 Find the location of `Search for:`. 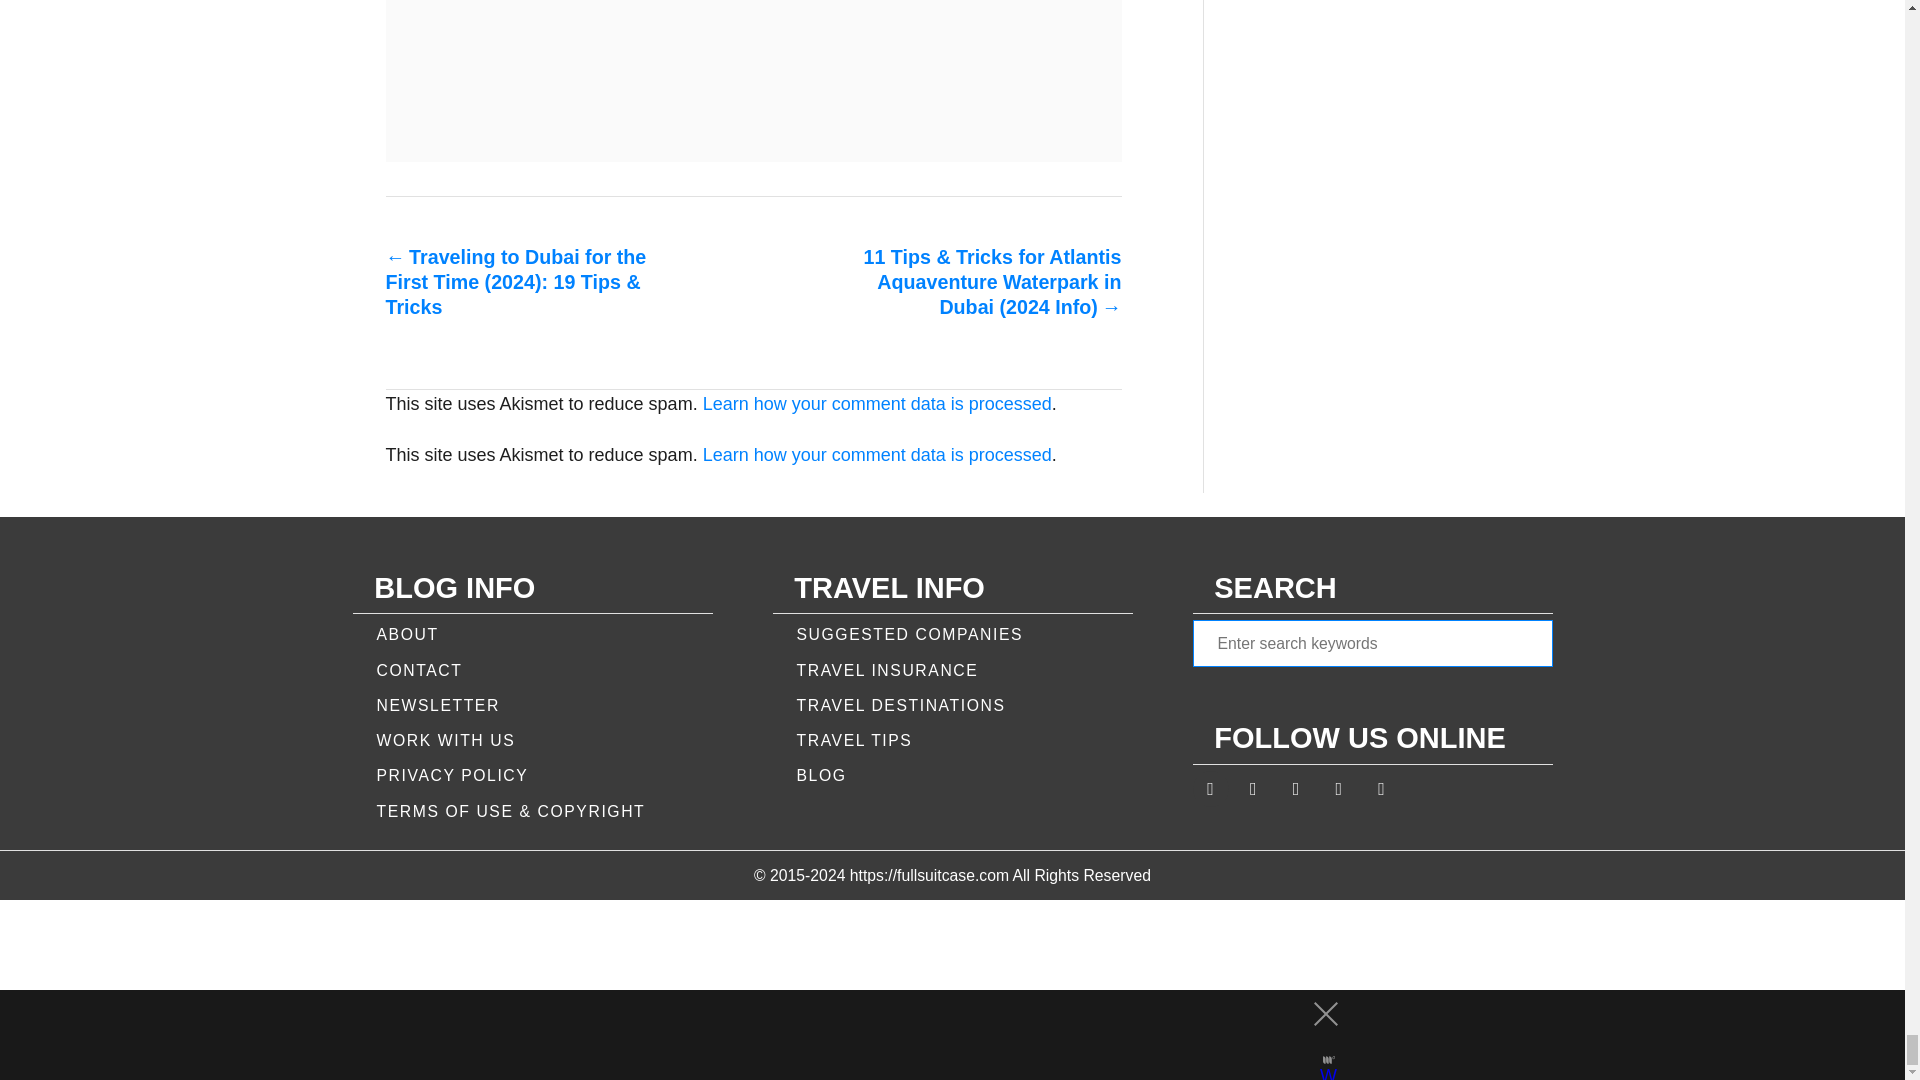

Search for: is located at coordinates (1372, 643).